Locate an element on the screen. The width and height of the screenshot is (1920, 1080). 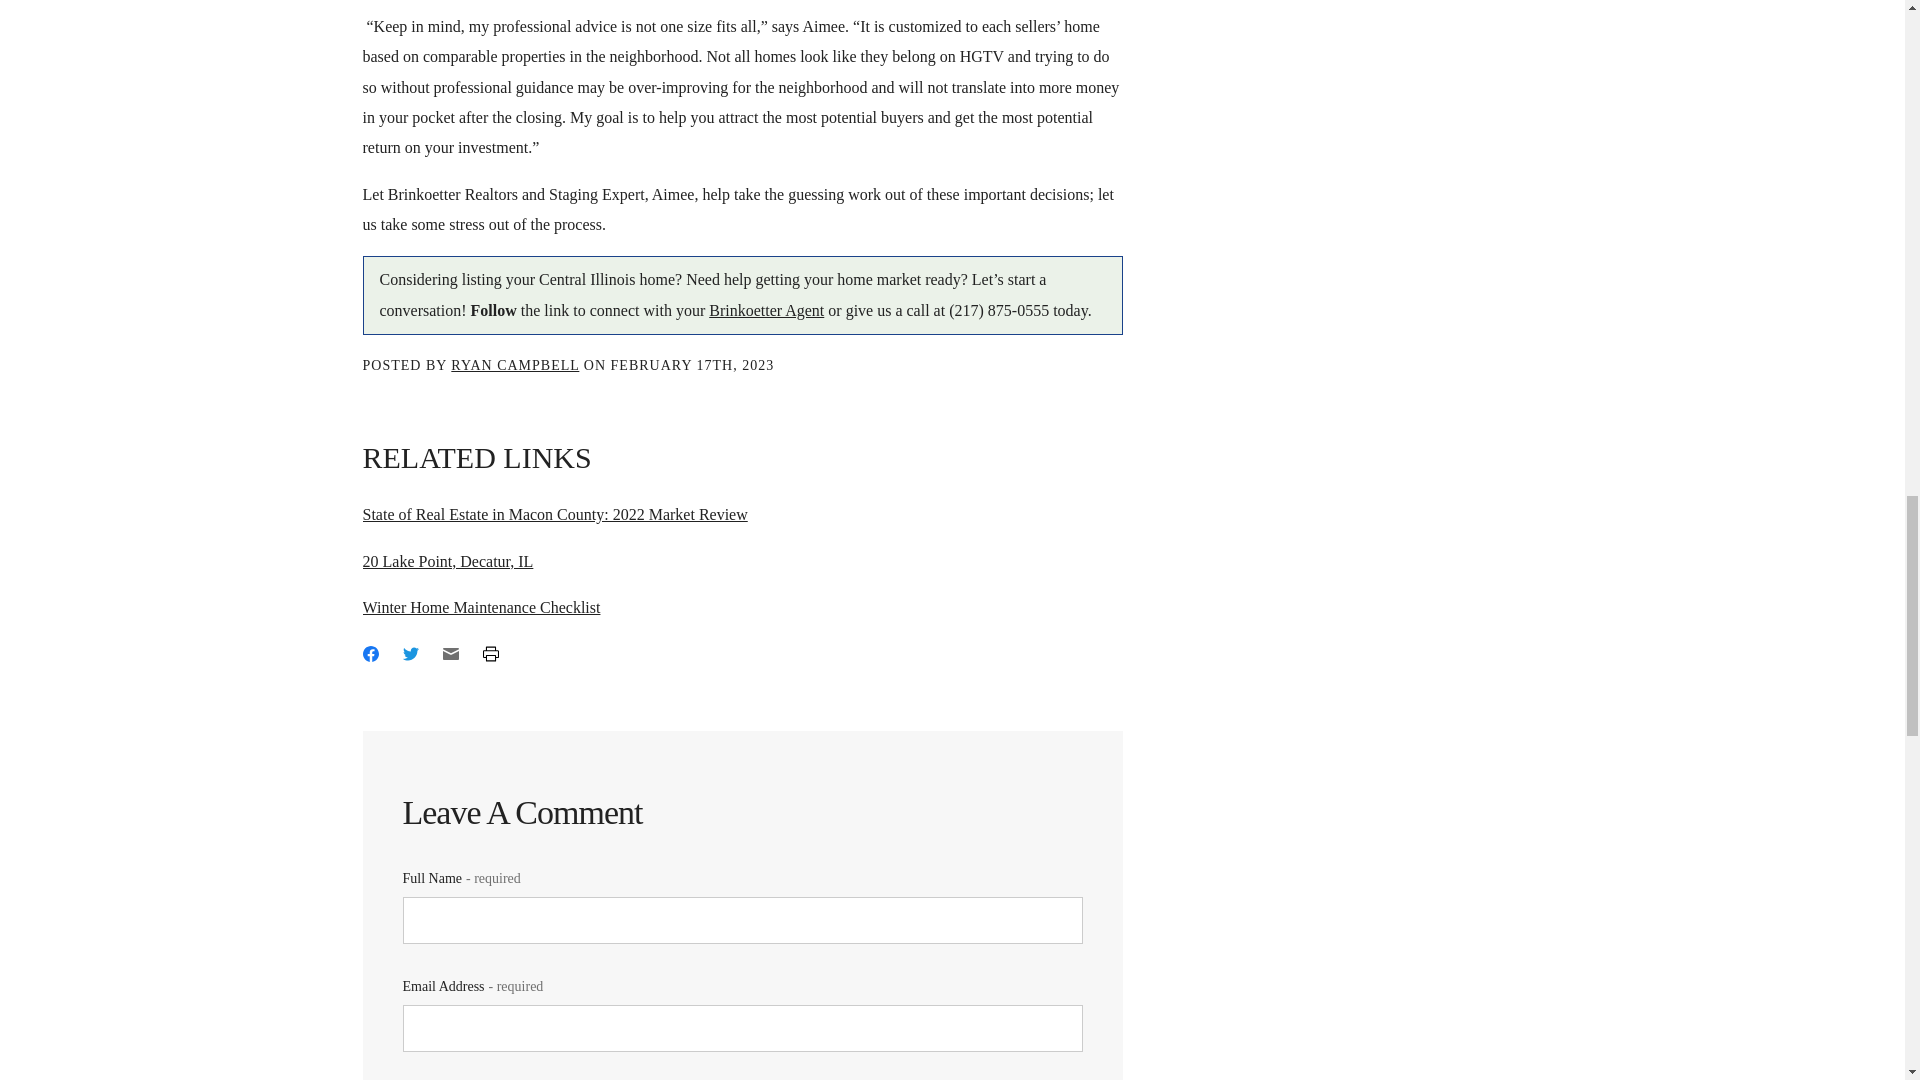
Winter Home Maintenance Checklist is located at coordinates (480, 607).